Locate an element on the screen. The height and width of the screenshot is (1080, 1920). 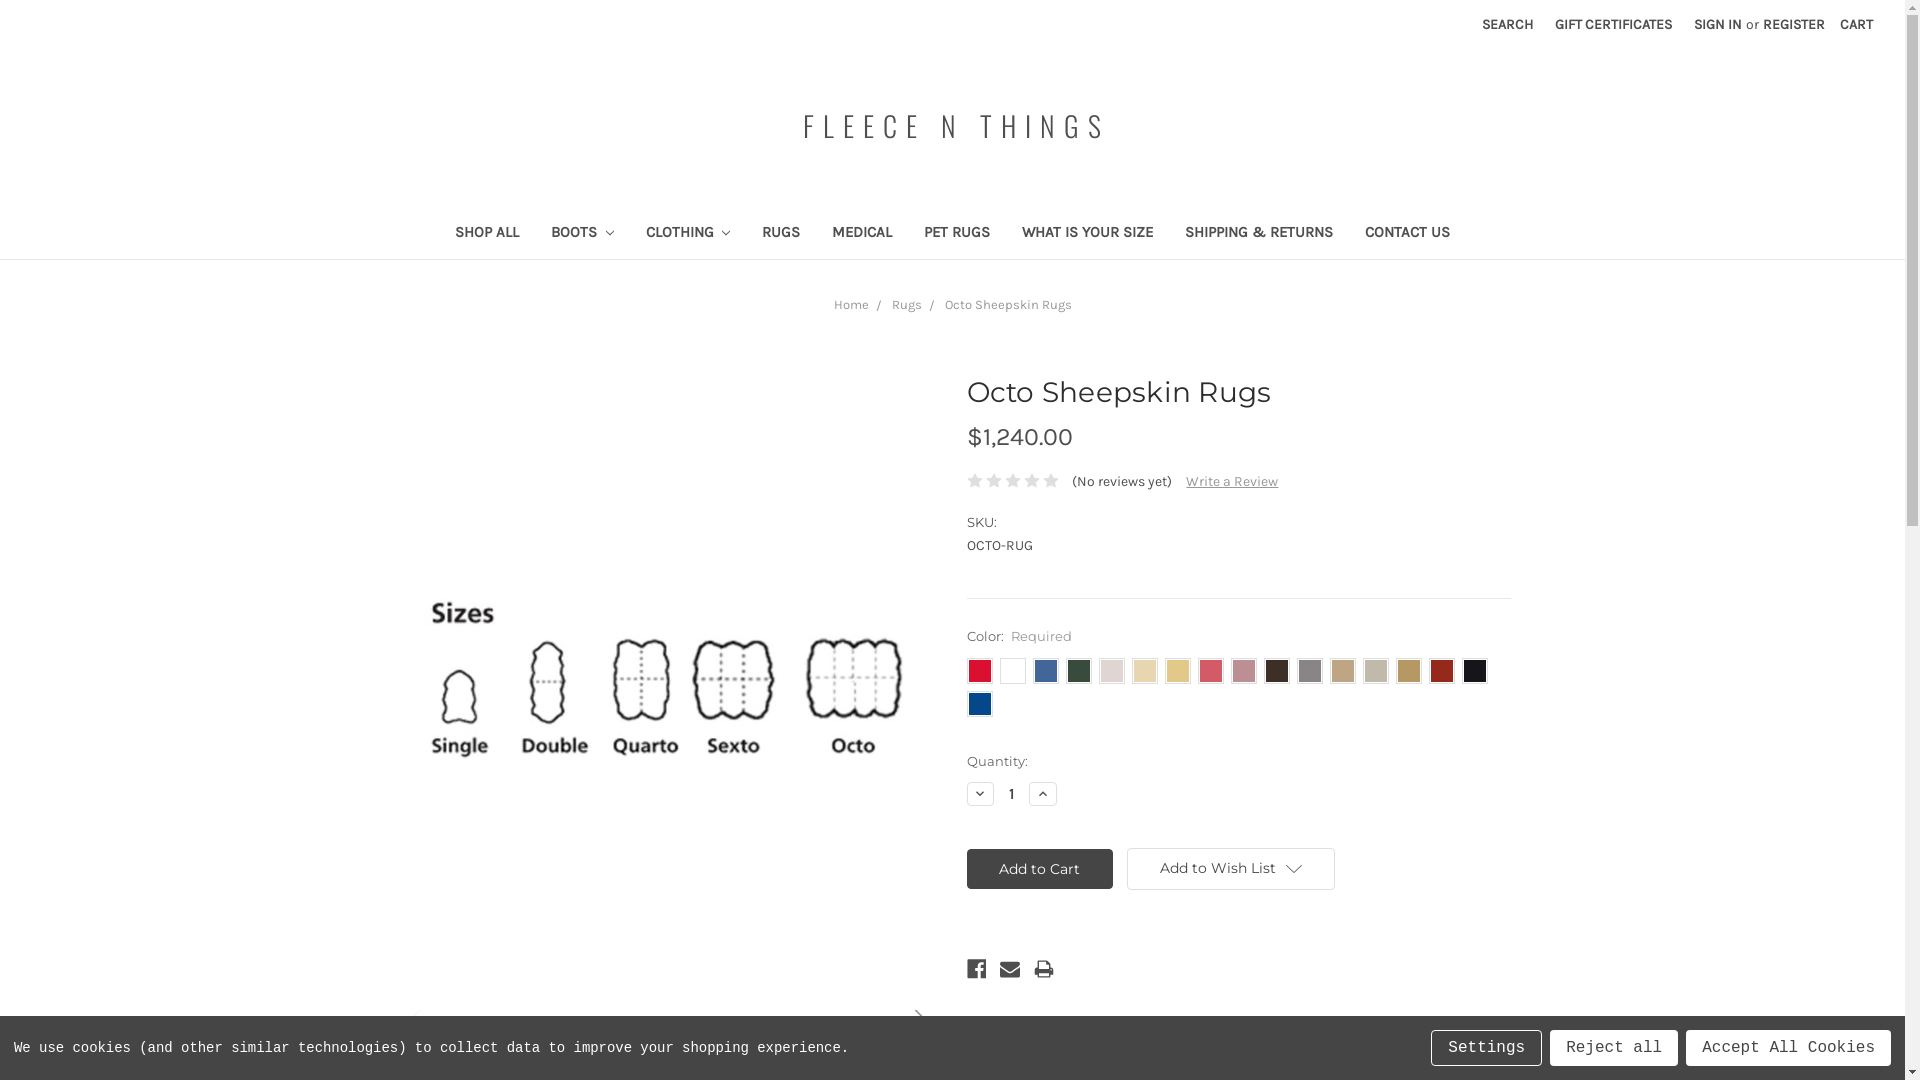
CONTACT US is located at coordinates (1408, 234).